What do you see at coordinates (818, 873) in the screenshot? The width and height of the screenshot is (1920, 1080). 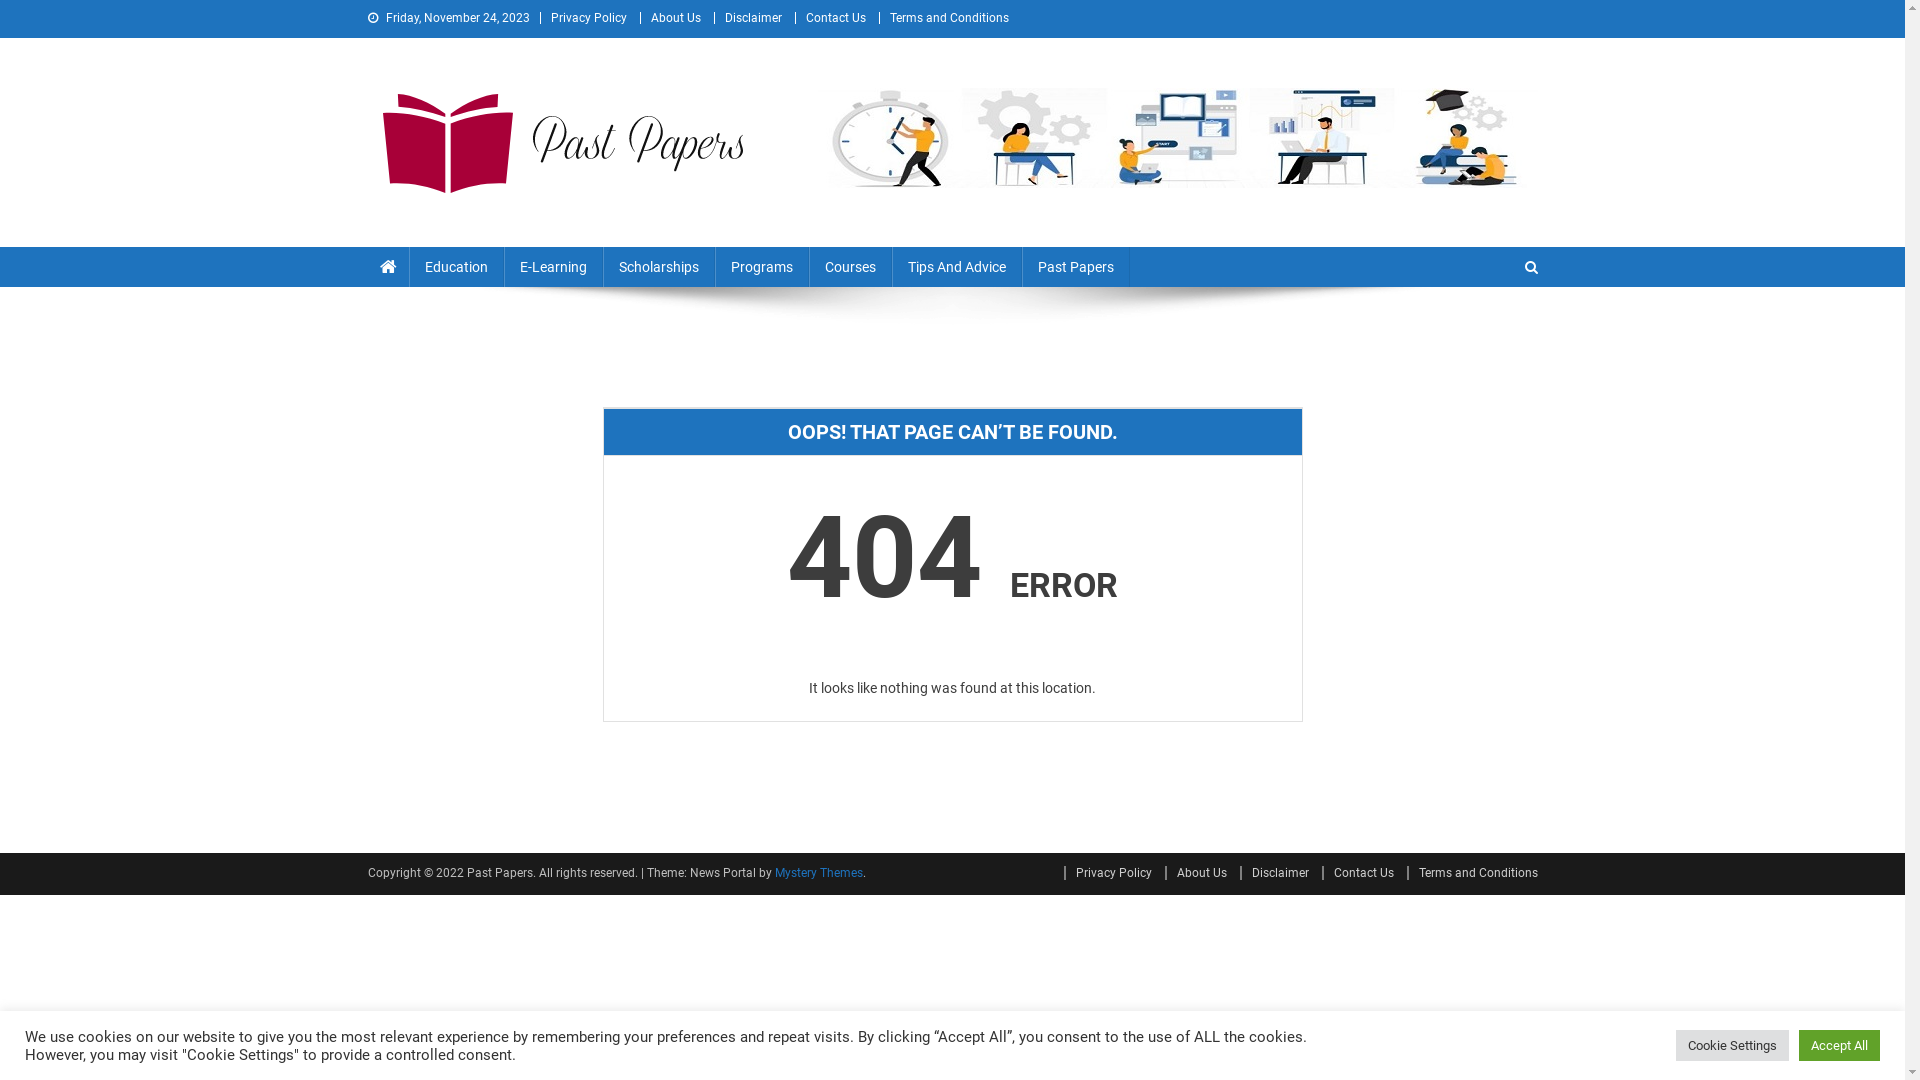 I see `Mystery Themes` at bounding box center [818, 873].